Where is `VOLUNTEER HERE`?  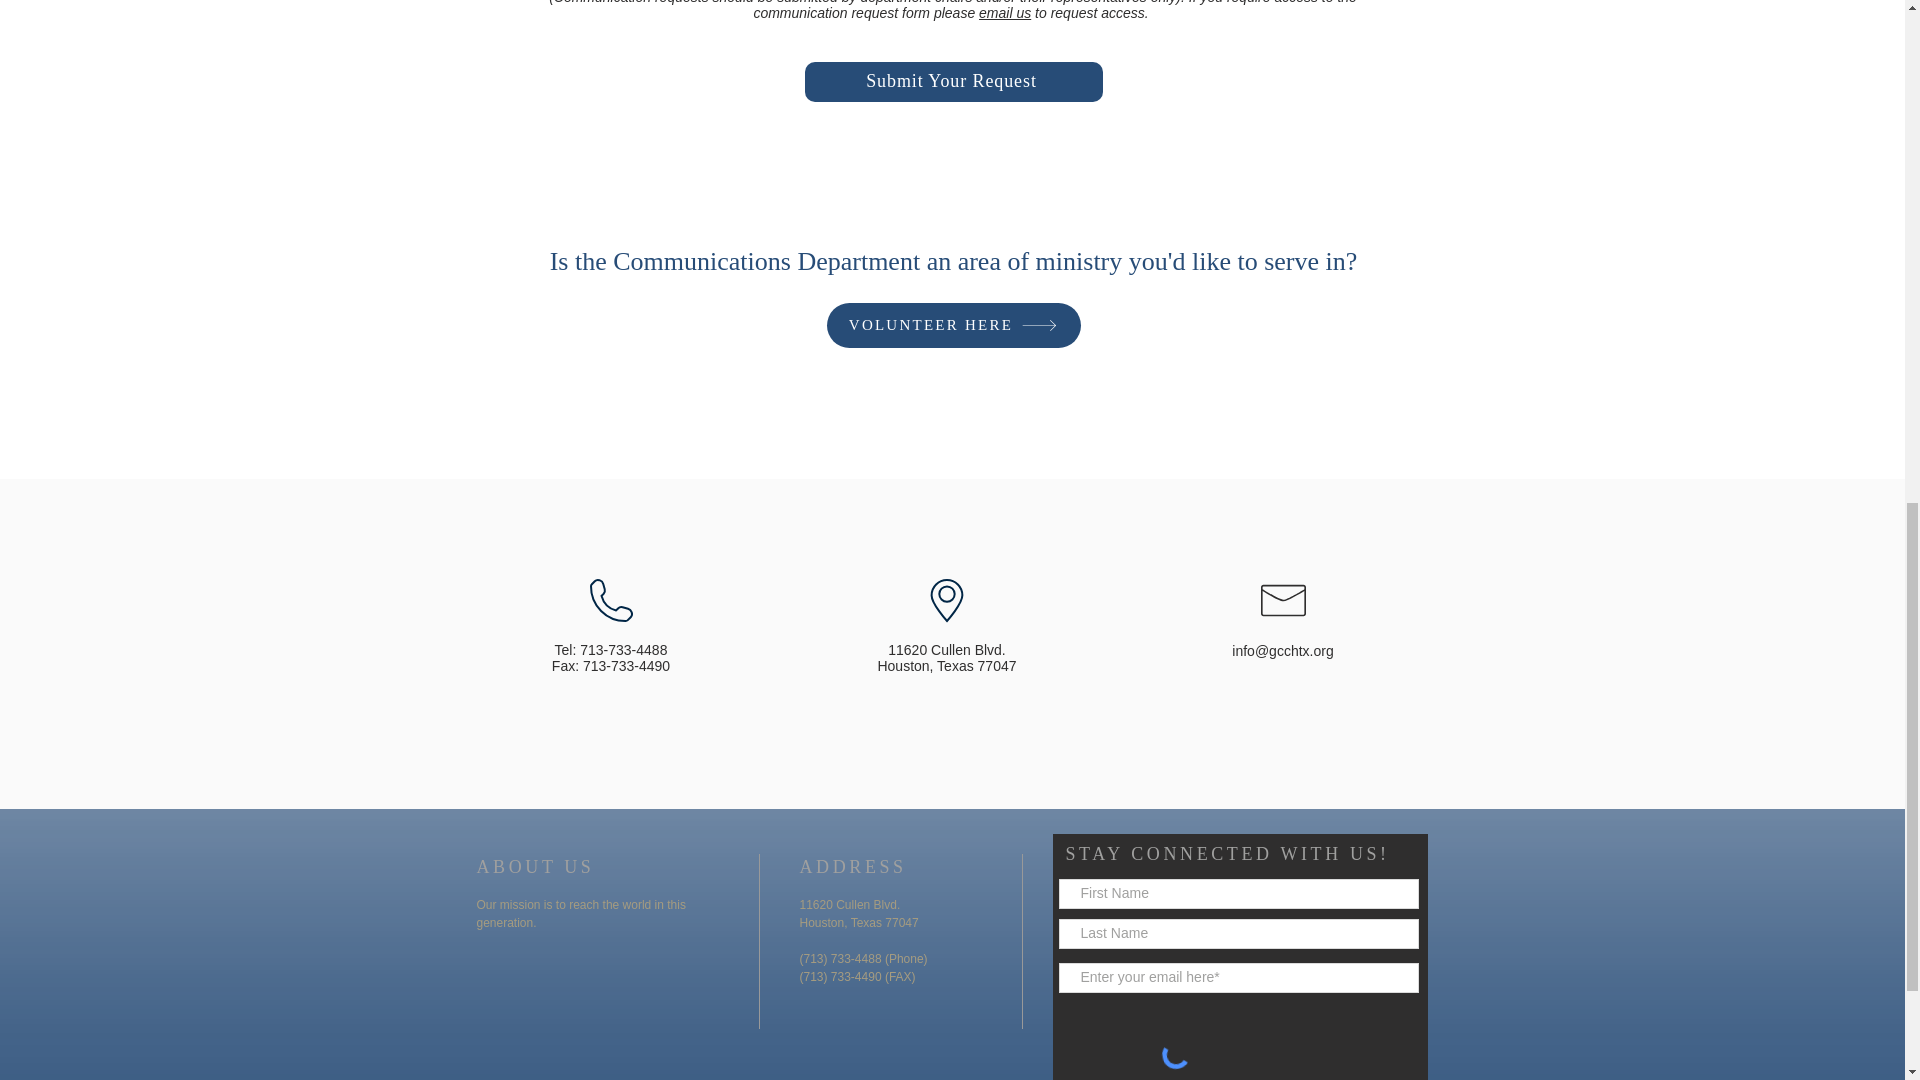
VOLUNTEER HERE is located at coordinates (952, 325).